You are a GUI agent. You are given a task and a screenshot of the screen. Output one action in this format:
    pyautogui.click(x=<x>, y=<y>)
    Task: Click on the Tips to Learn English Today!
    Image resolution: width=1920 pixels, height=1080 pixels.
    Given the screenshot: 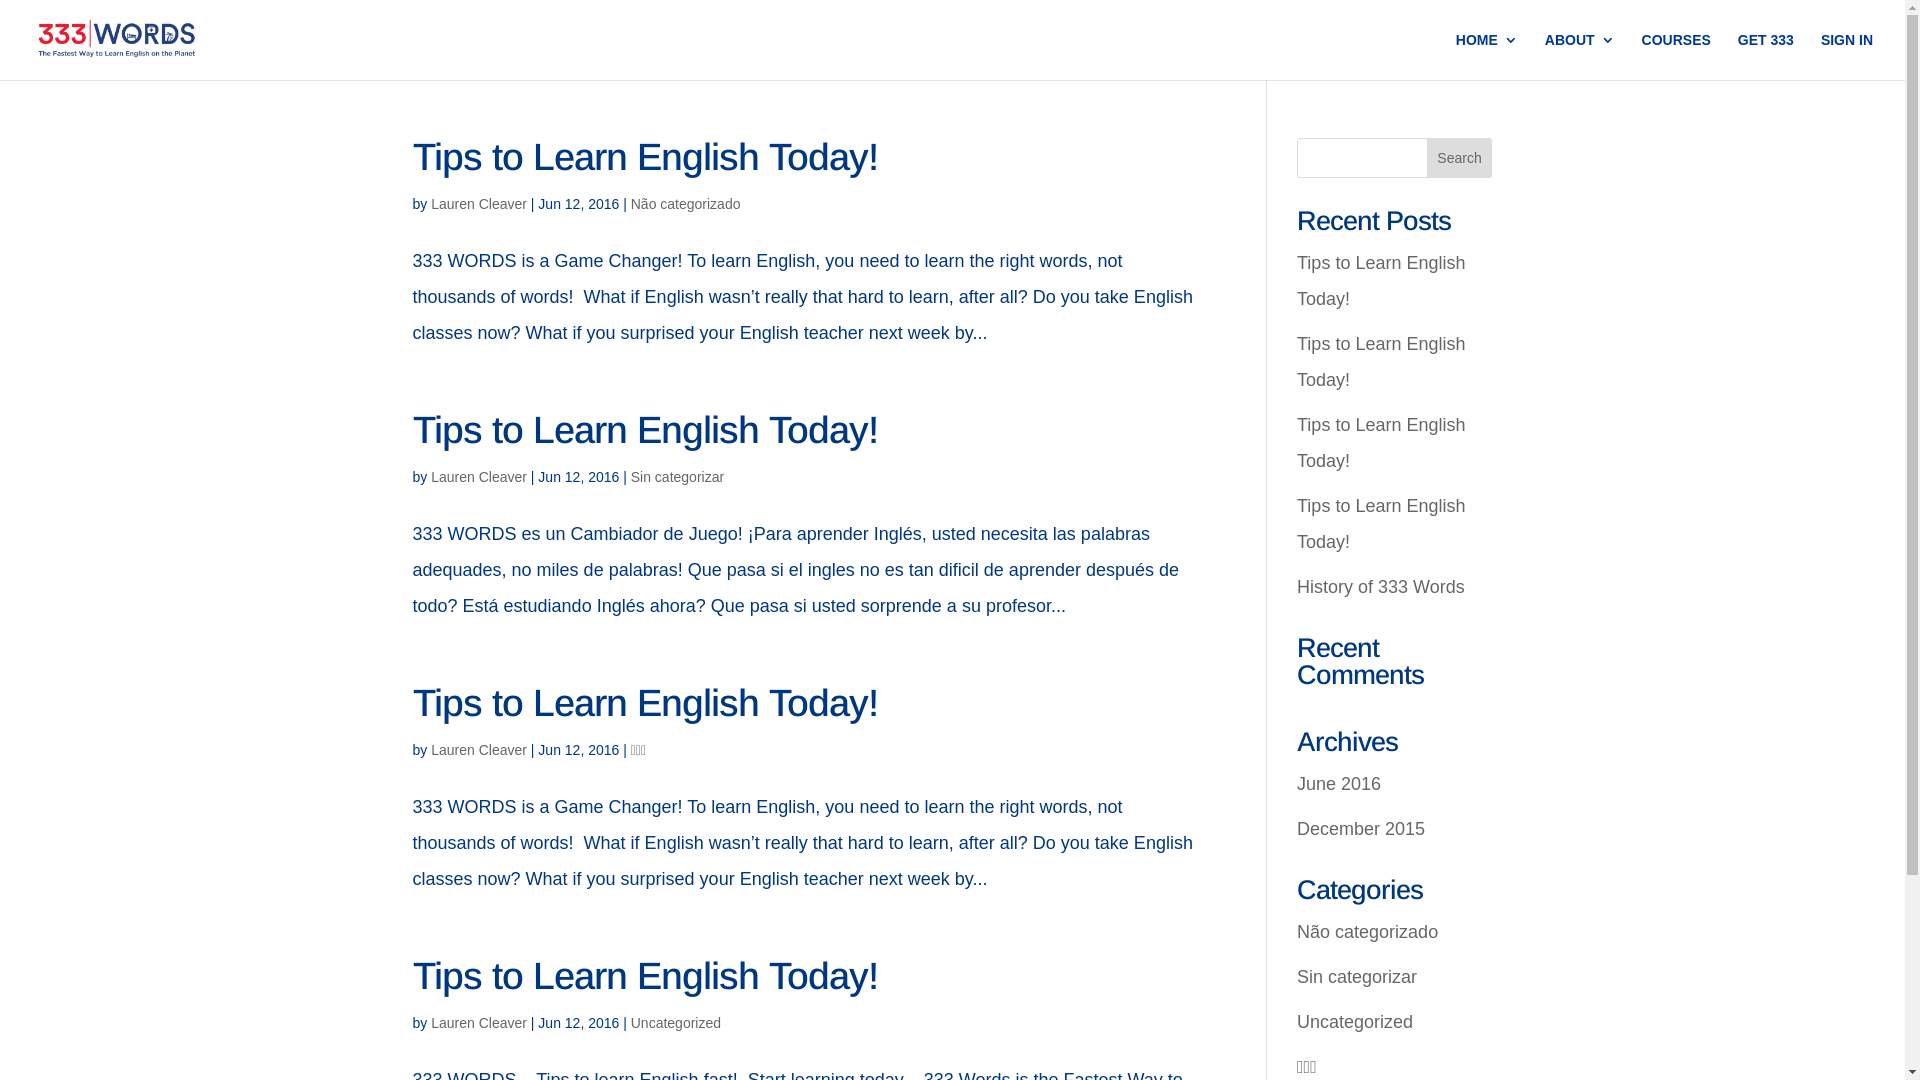 What is the action you would take?
    pyautogui.click(x=1381, y=443)
    